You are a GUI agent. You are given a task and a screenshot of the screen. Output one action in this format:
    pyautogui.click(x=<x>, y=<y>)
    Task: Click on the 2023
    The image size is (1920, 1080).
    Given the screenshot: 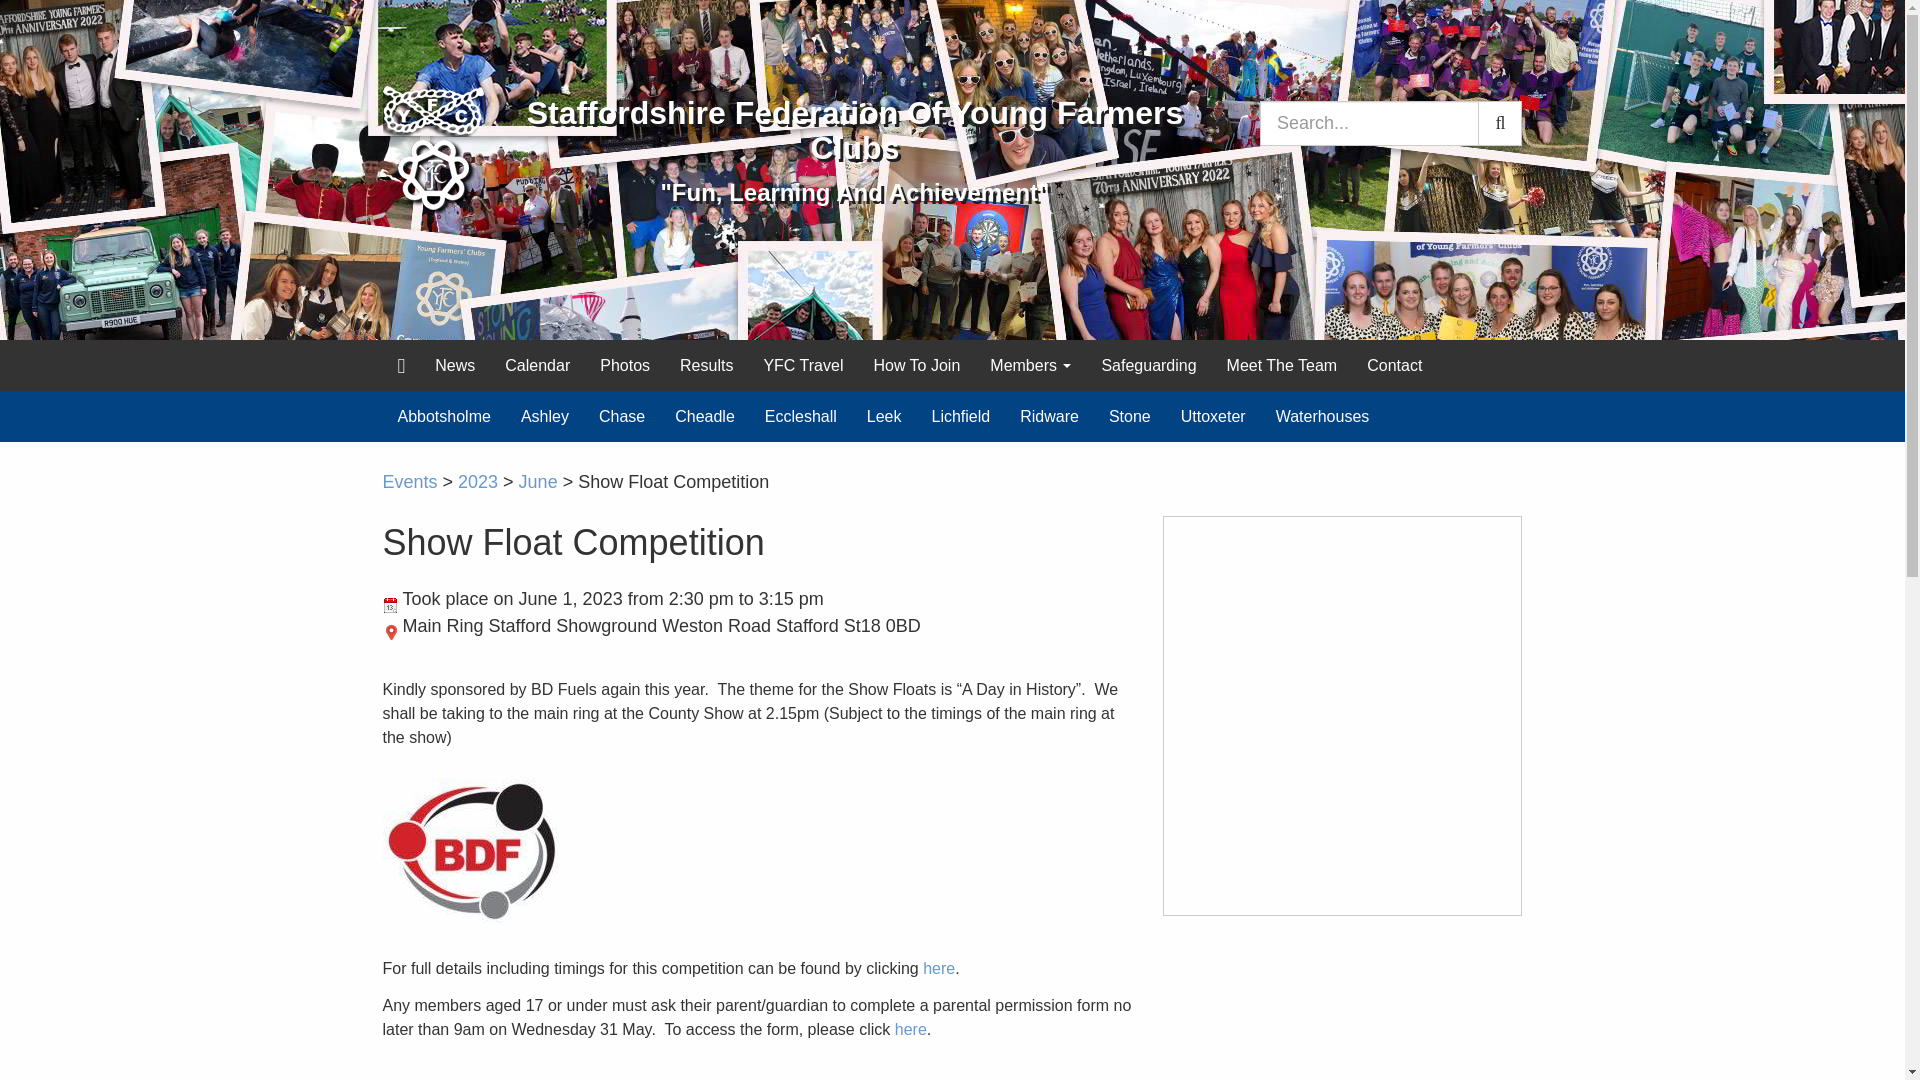 What is the action you would take?
    pyautogui.click(x=478, y=482)
    